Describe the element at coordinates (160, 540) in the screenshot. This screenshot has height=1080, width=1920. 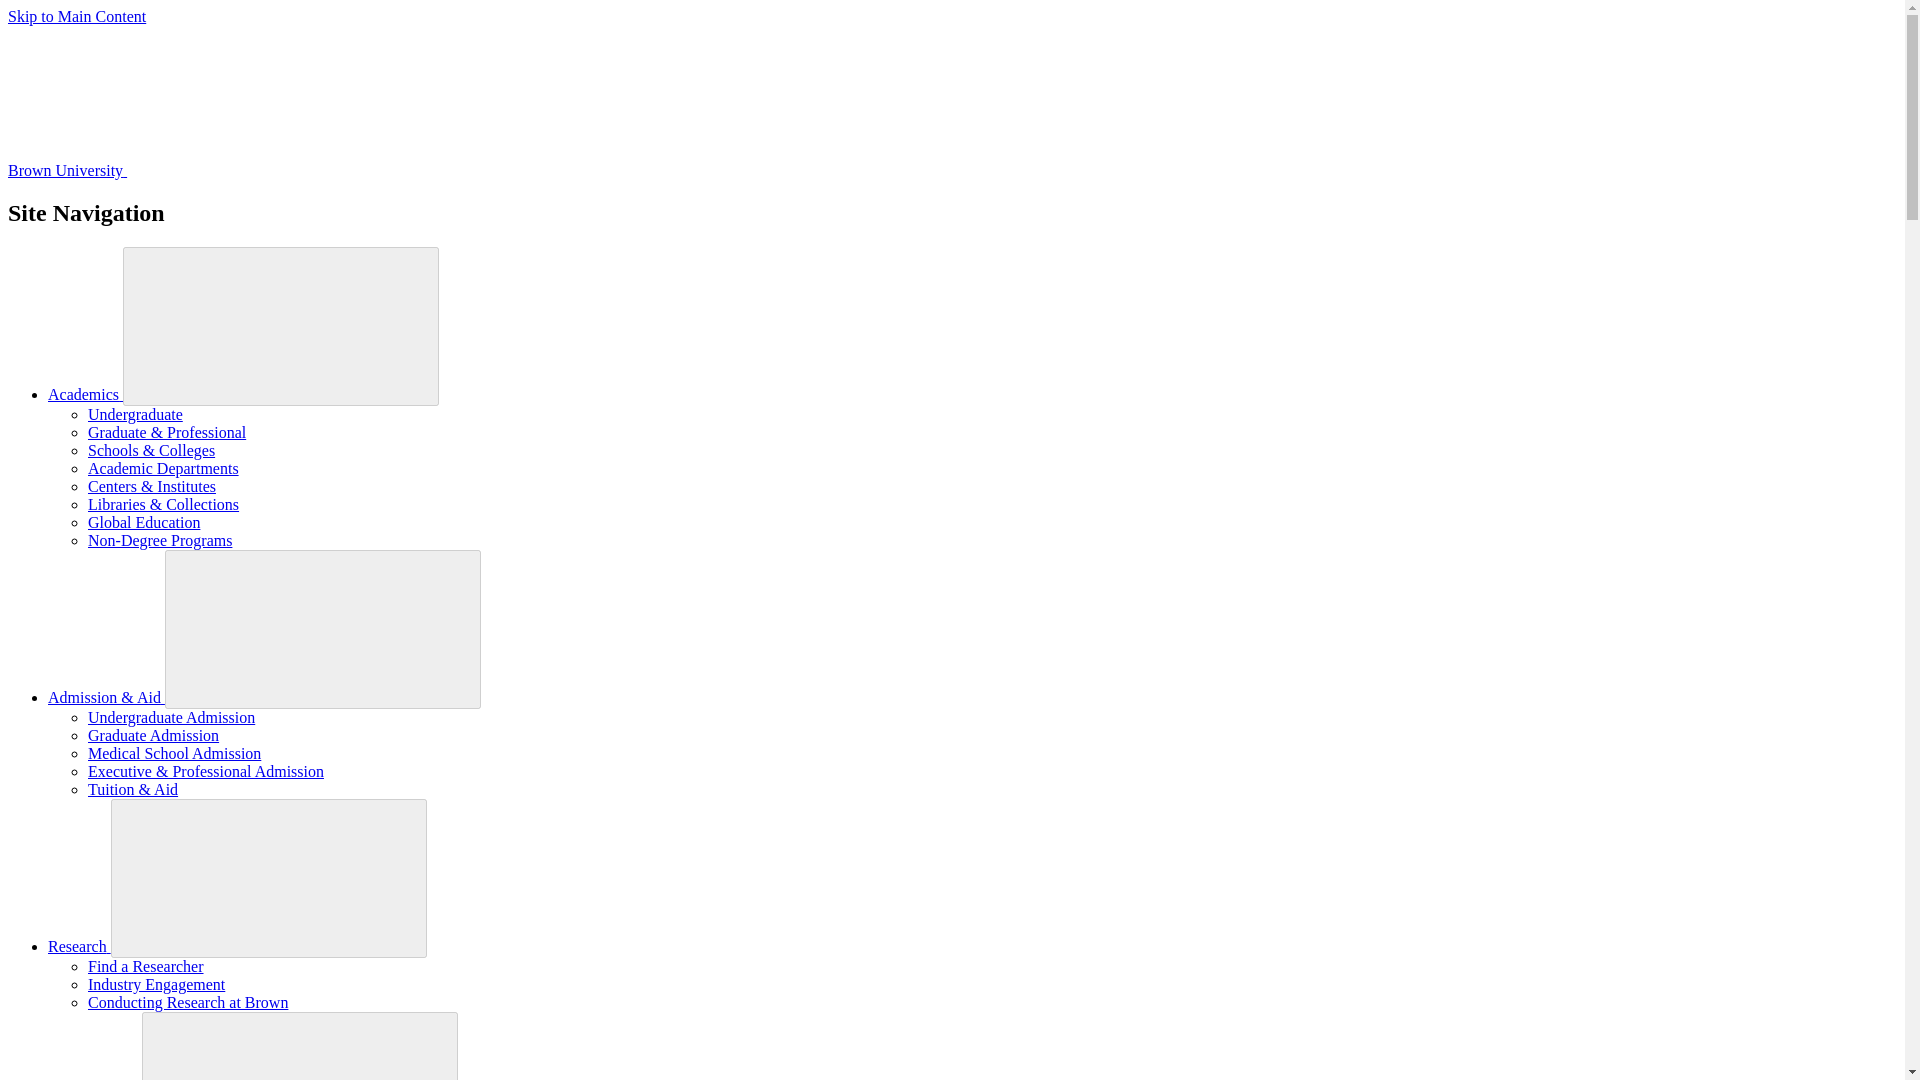
I see `Non-Degree Programs` at that location.